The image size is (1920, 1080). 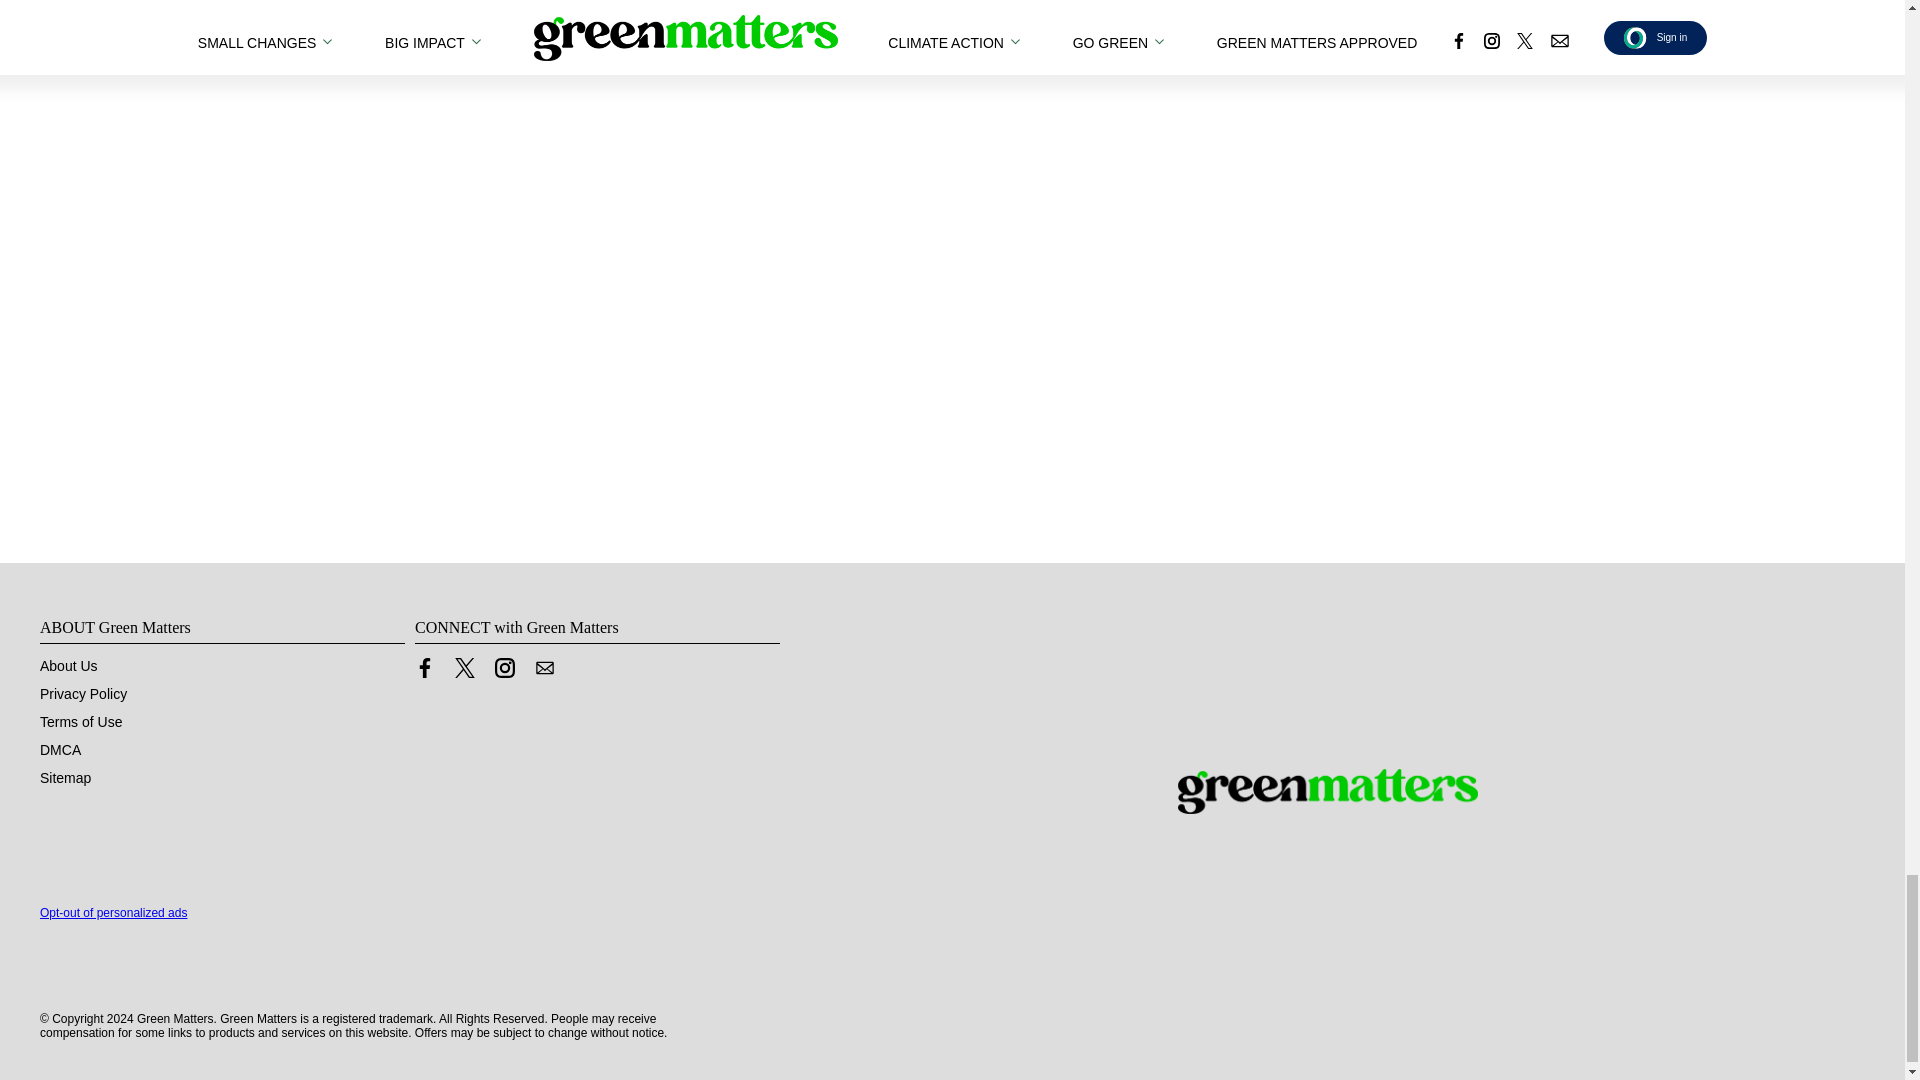 What do you see at coordinates (68, 664) in the screenshot?
I see `About Us` at bounding box center [68, 664].